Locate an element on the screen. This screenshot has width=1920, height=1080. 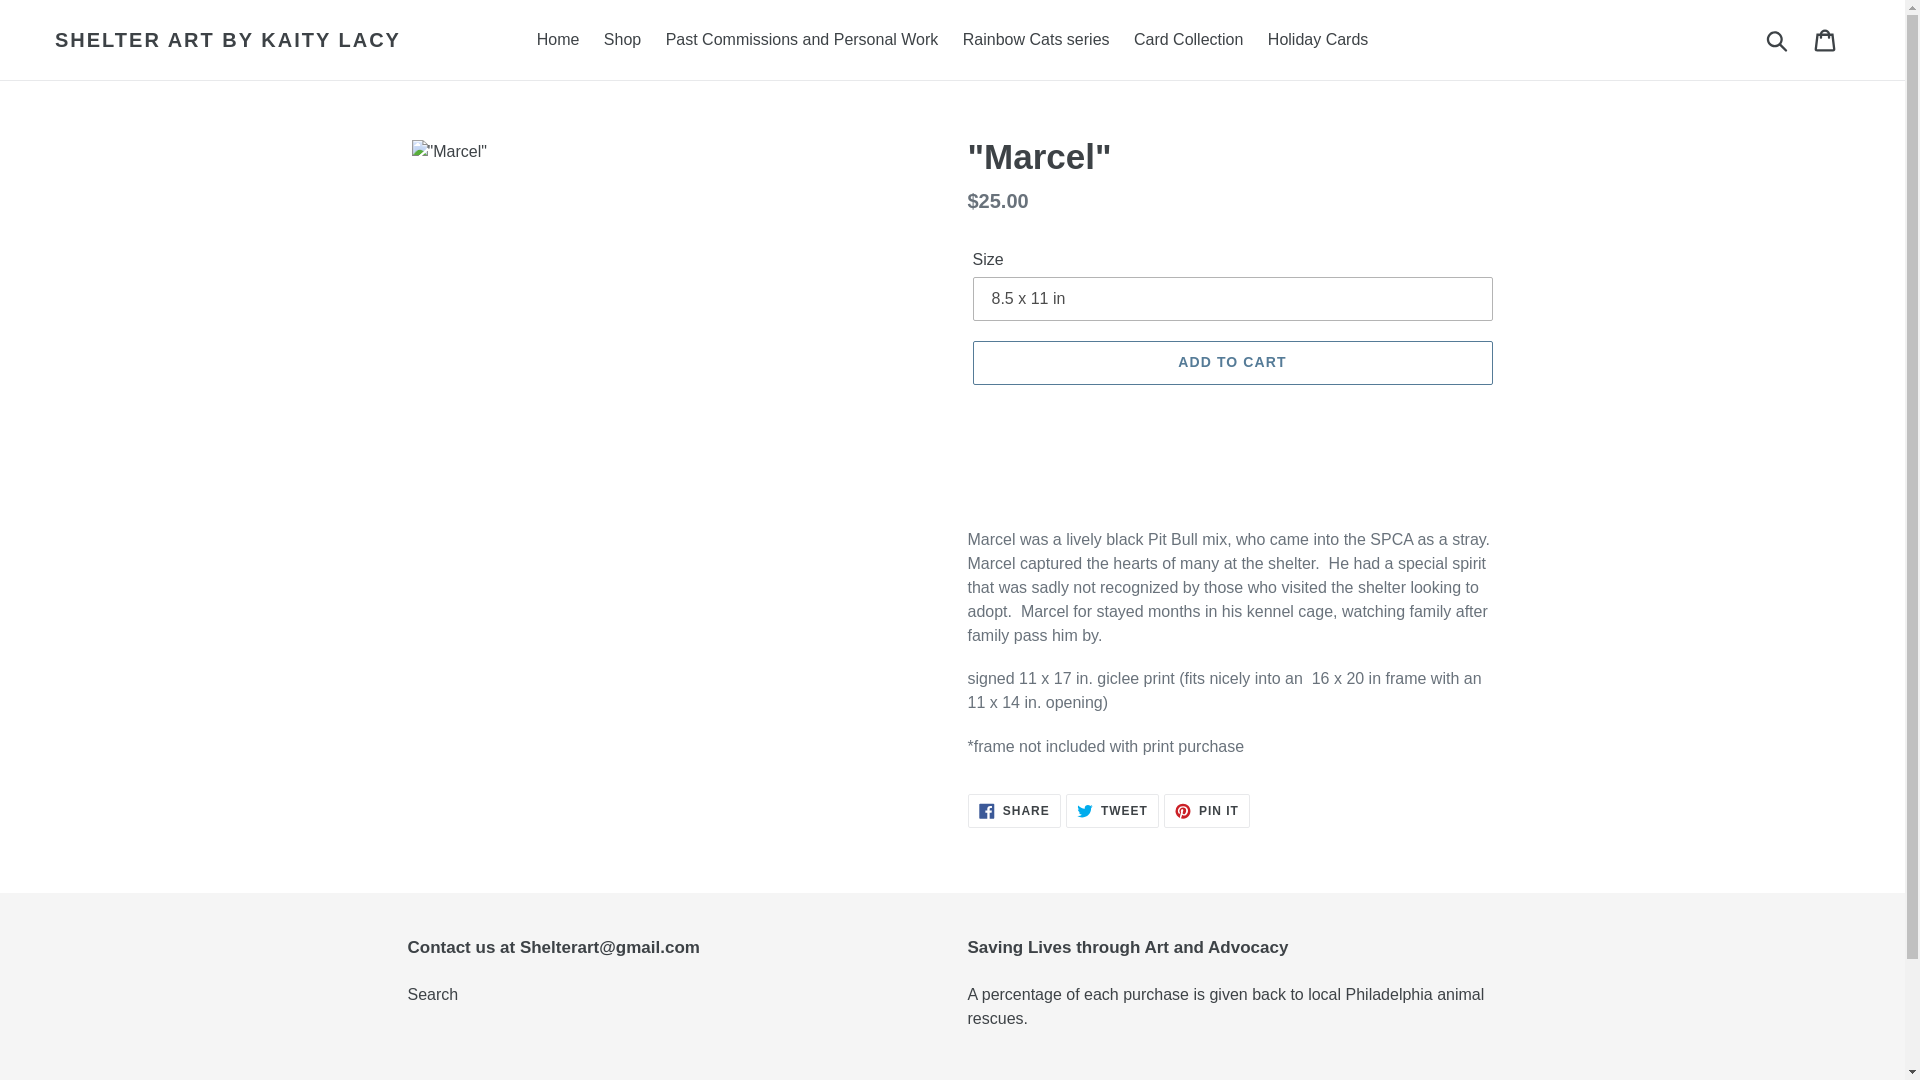
Past Commissions and Personal Work is located at coordinates (622, 40).